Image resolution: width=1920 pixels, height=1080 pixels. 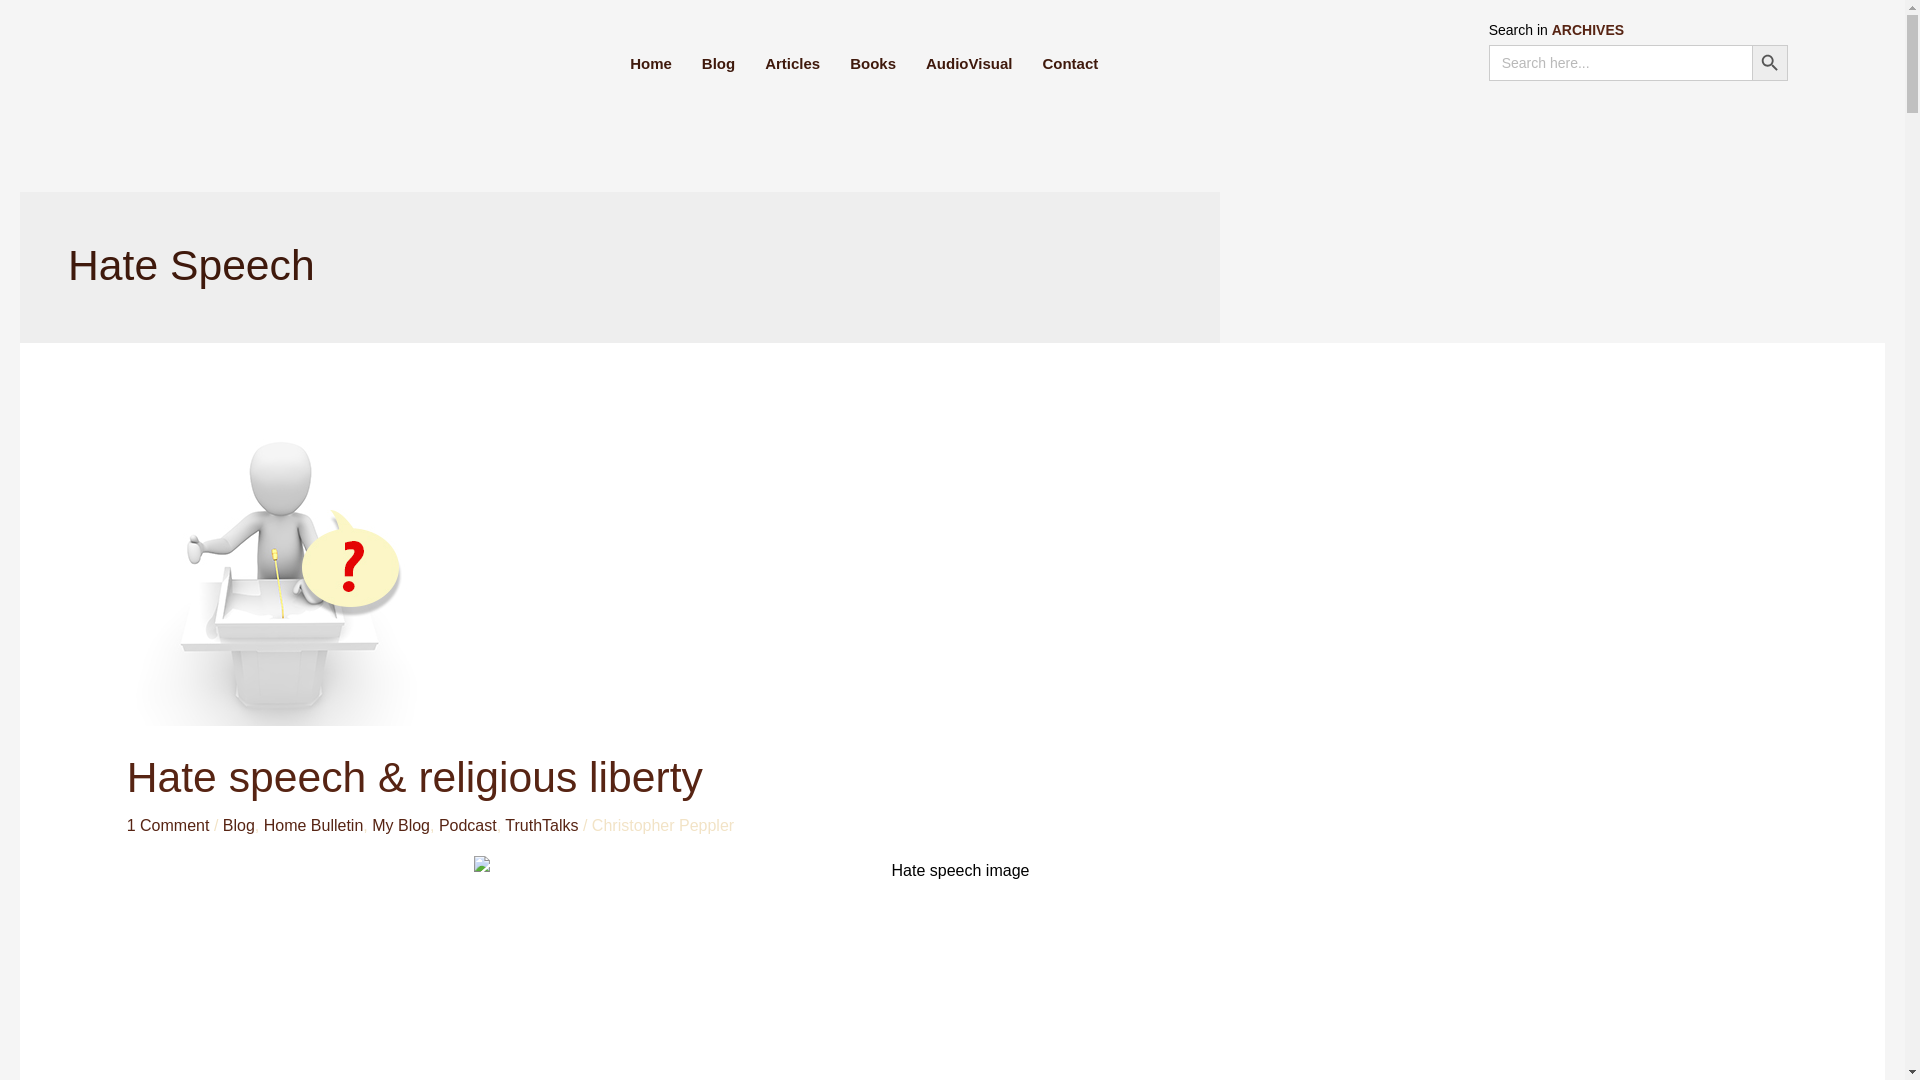 What do you see at coordinates (650, 63) in the screenshot?
I see `Home` at bounding box center [650, 63].